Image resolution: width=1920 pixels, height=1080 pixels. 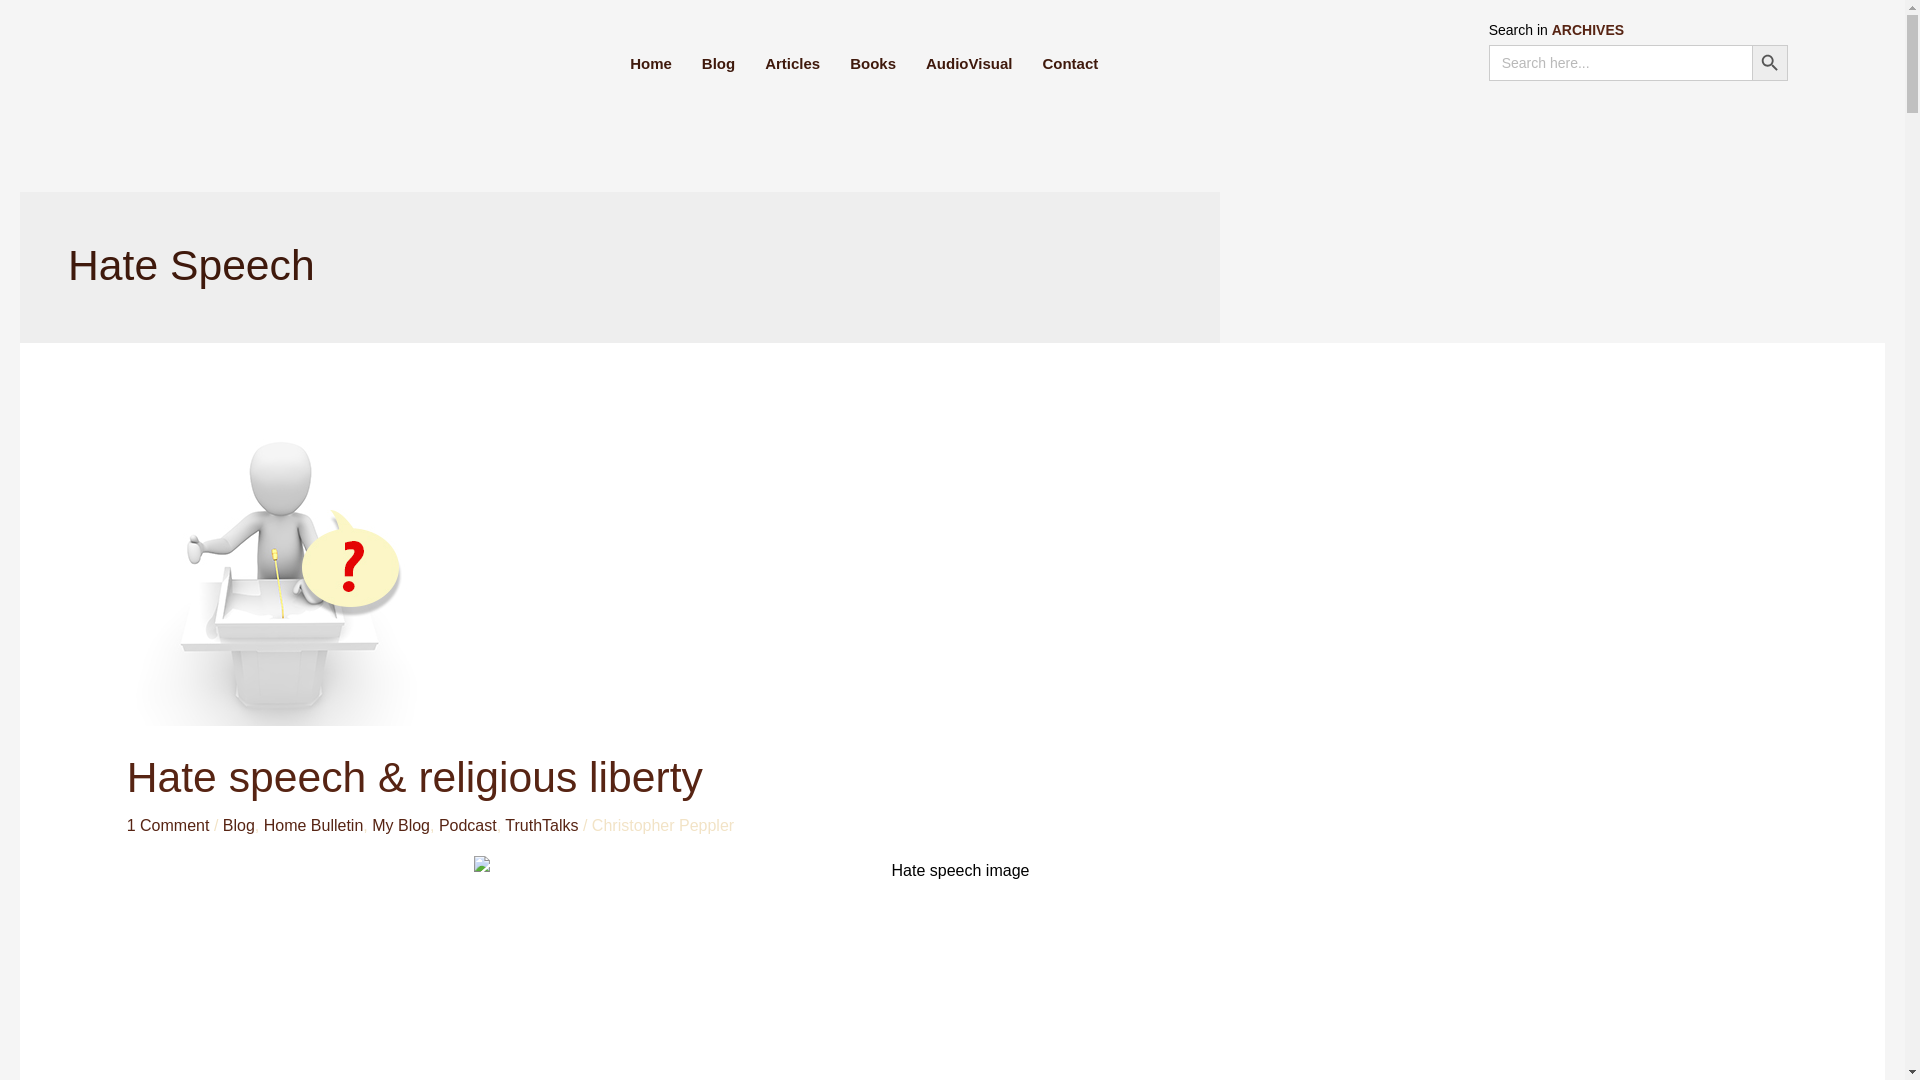 What do you see at coordinates (650, 63) in the screenshot?
I see `Home` at bounding box center [650, 63].